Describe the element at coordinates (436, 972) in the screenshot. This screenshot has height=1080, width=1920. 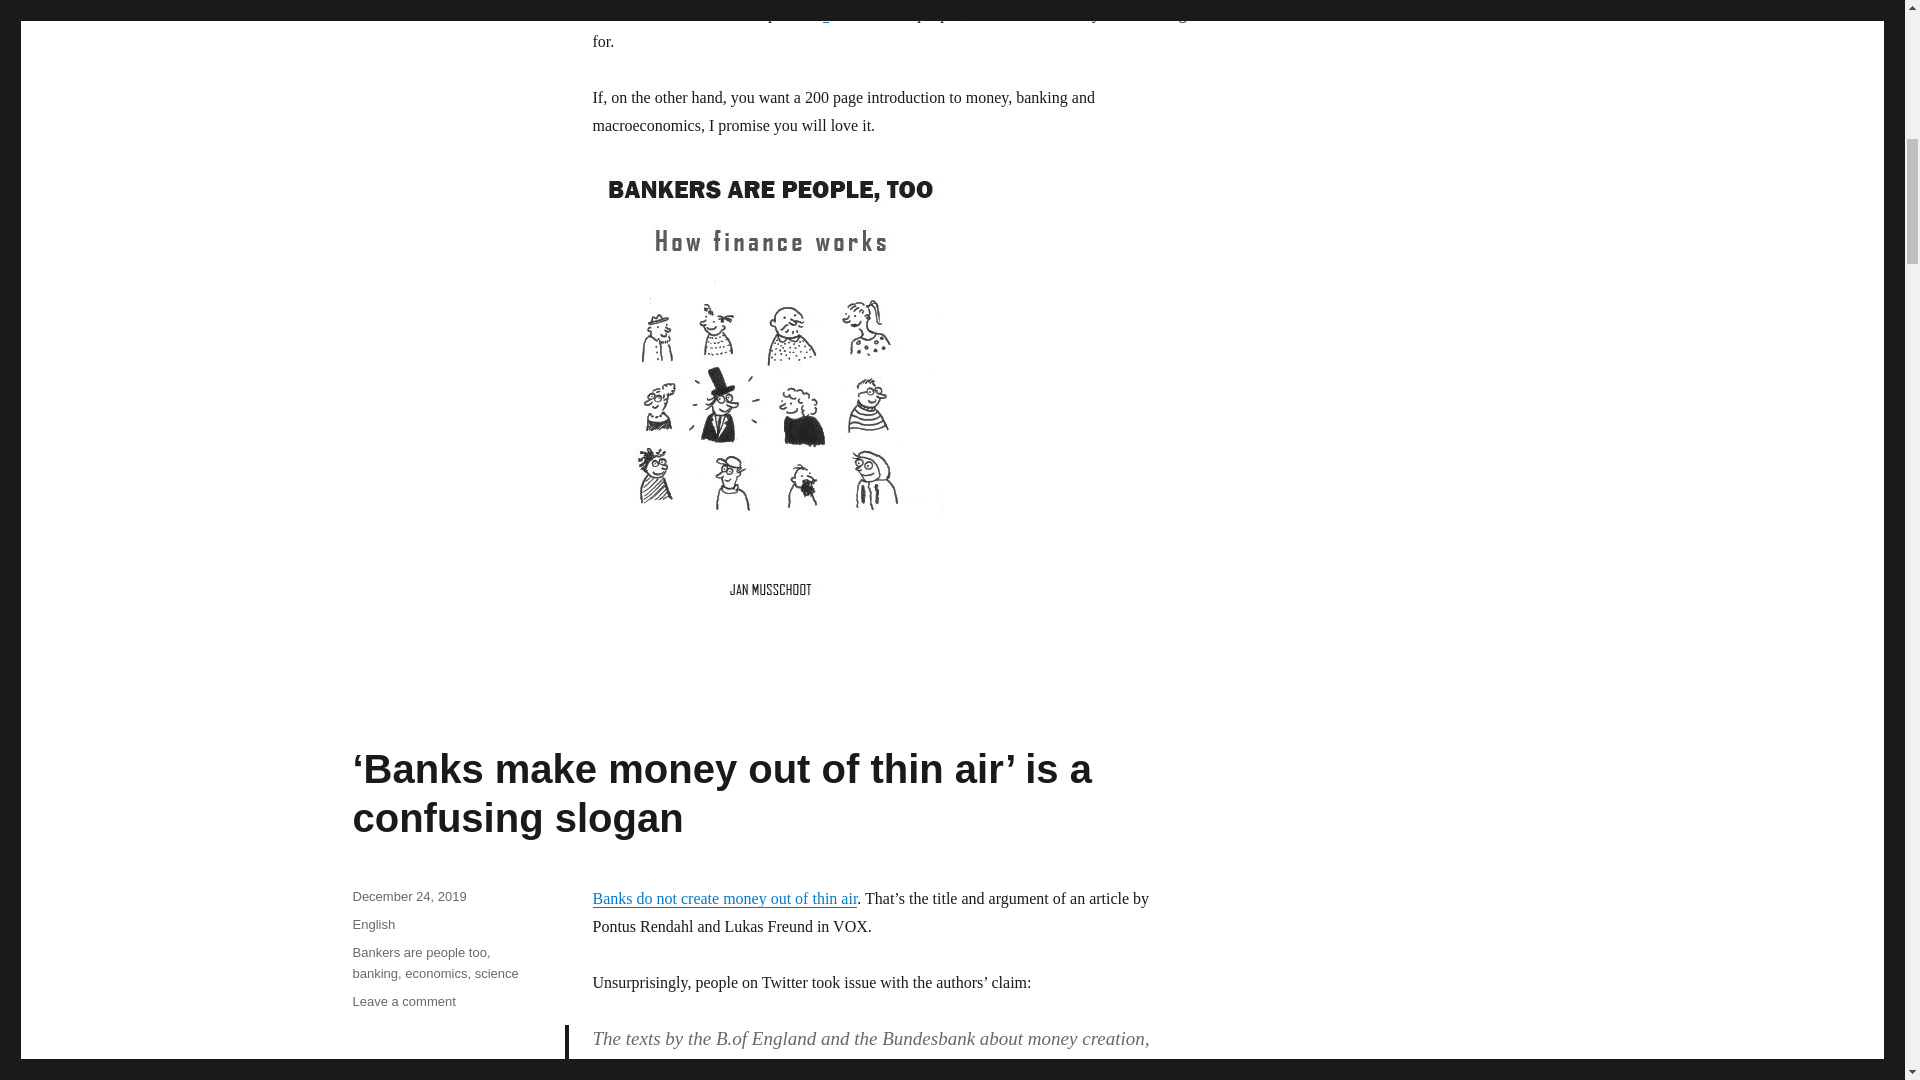
I see `economics` at that location.